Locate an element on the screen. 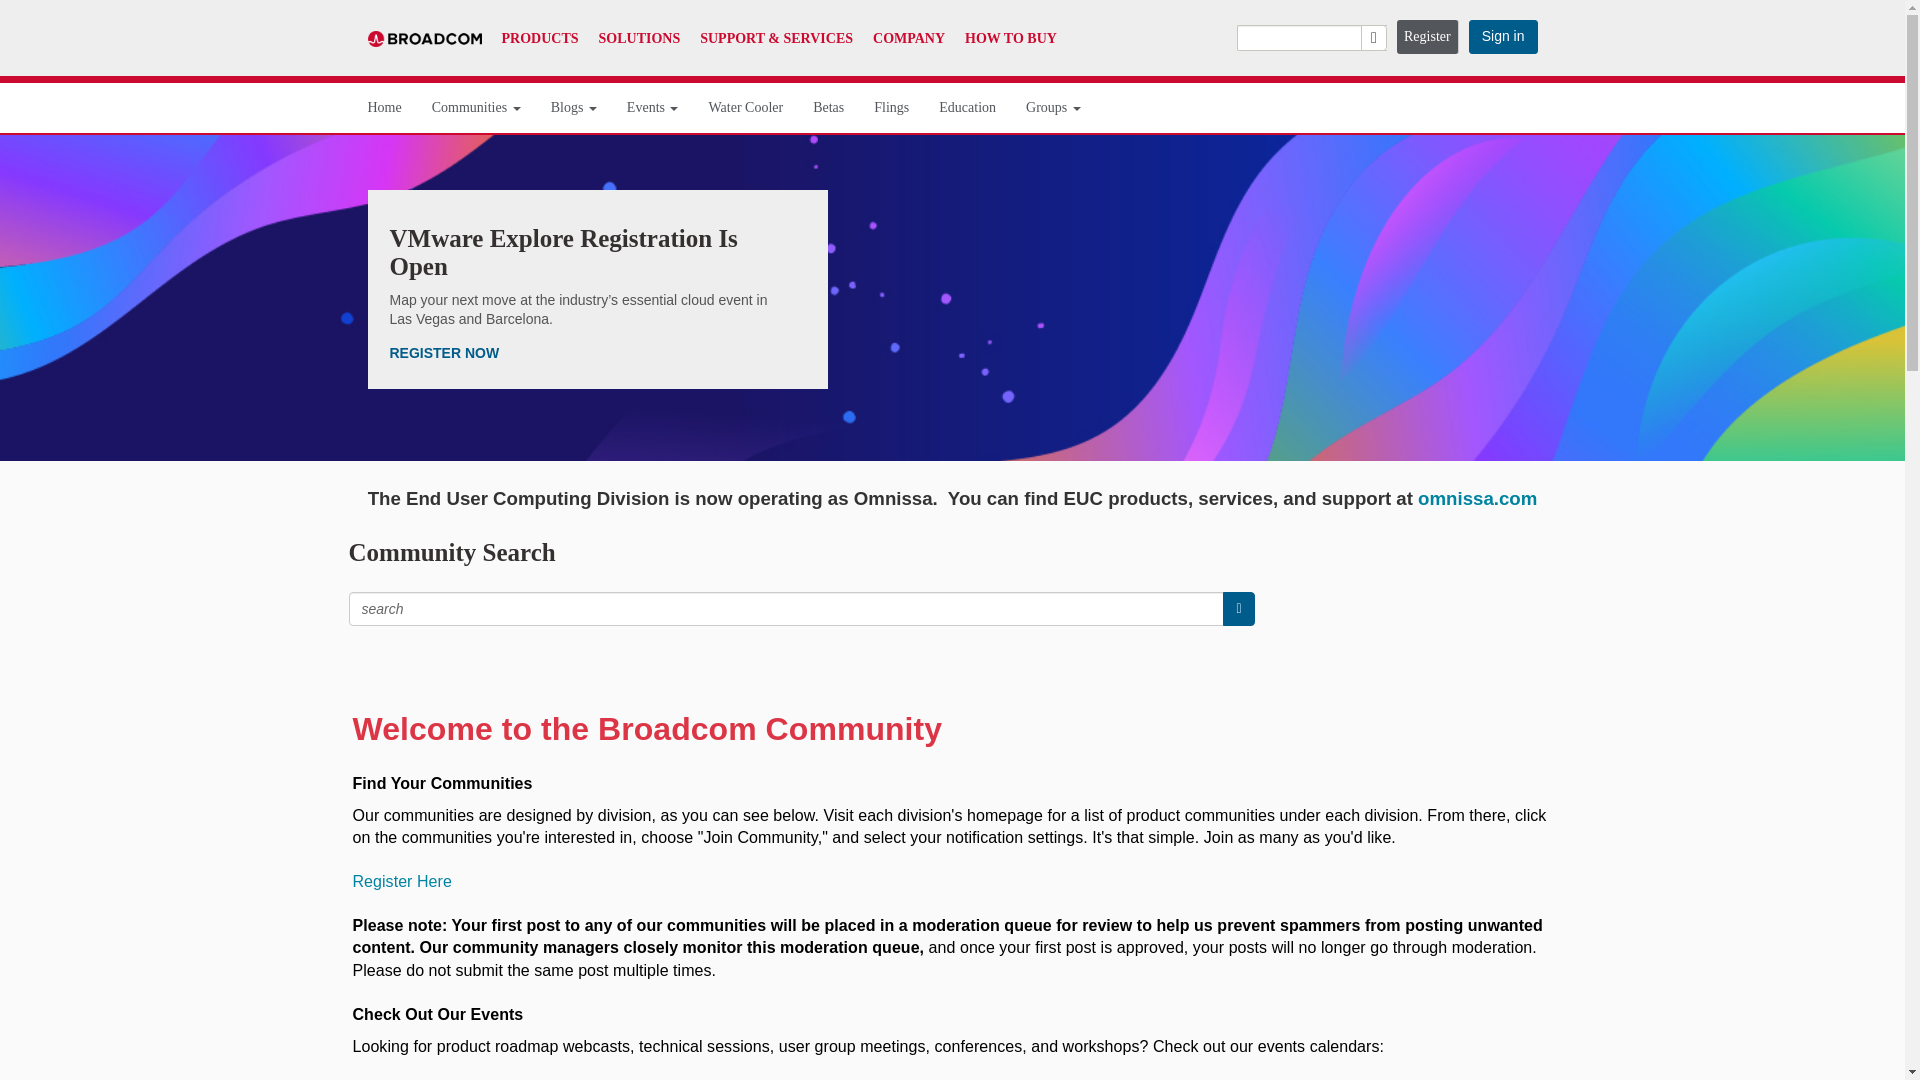  SOLUTIONS is located at coordinates (640, 38).